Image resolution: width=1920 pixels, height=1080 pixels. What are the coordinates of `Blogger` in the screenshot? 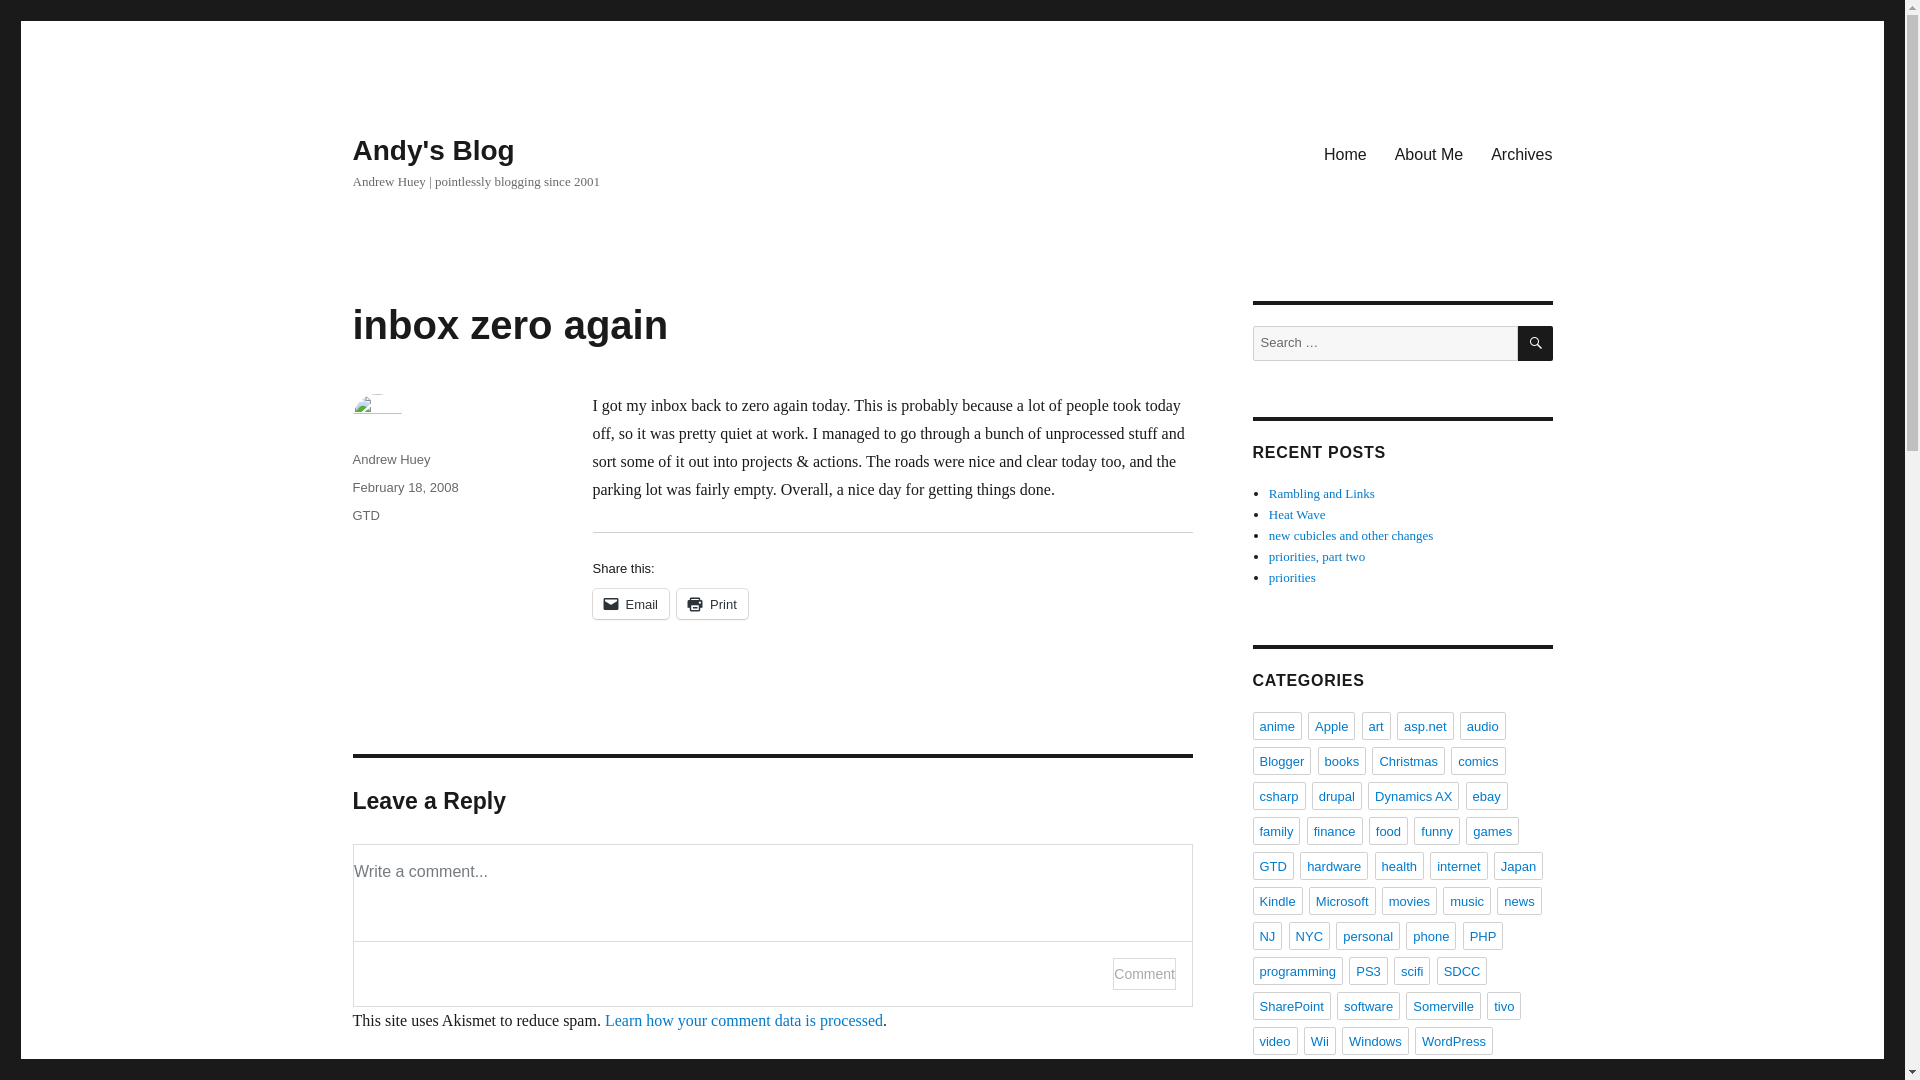 It's located at (1281, 761).